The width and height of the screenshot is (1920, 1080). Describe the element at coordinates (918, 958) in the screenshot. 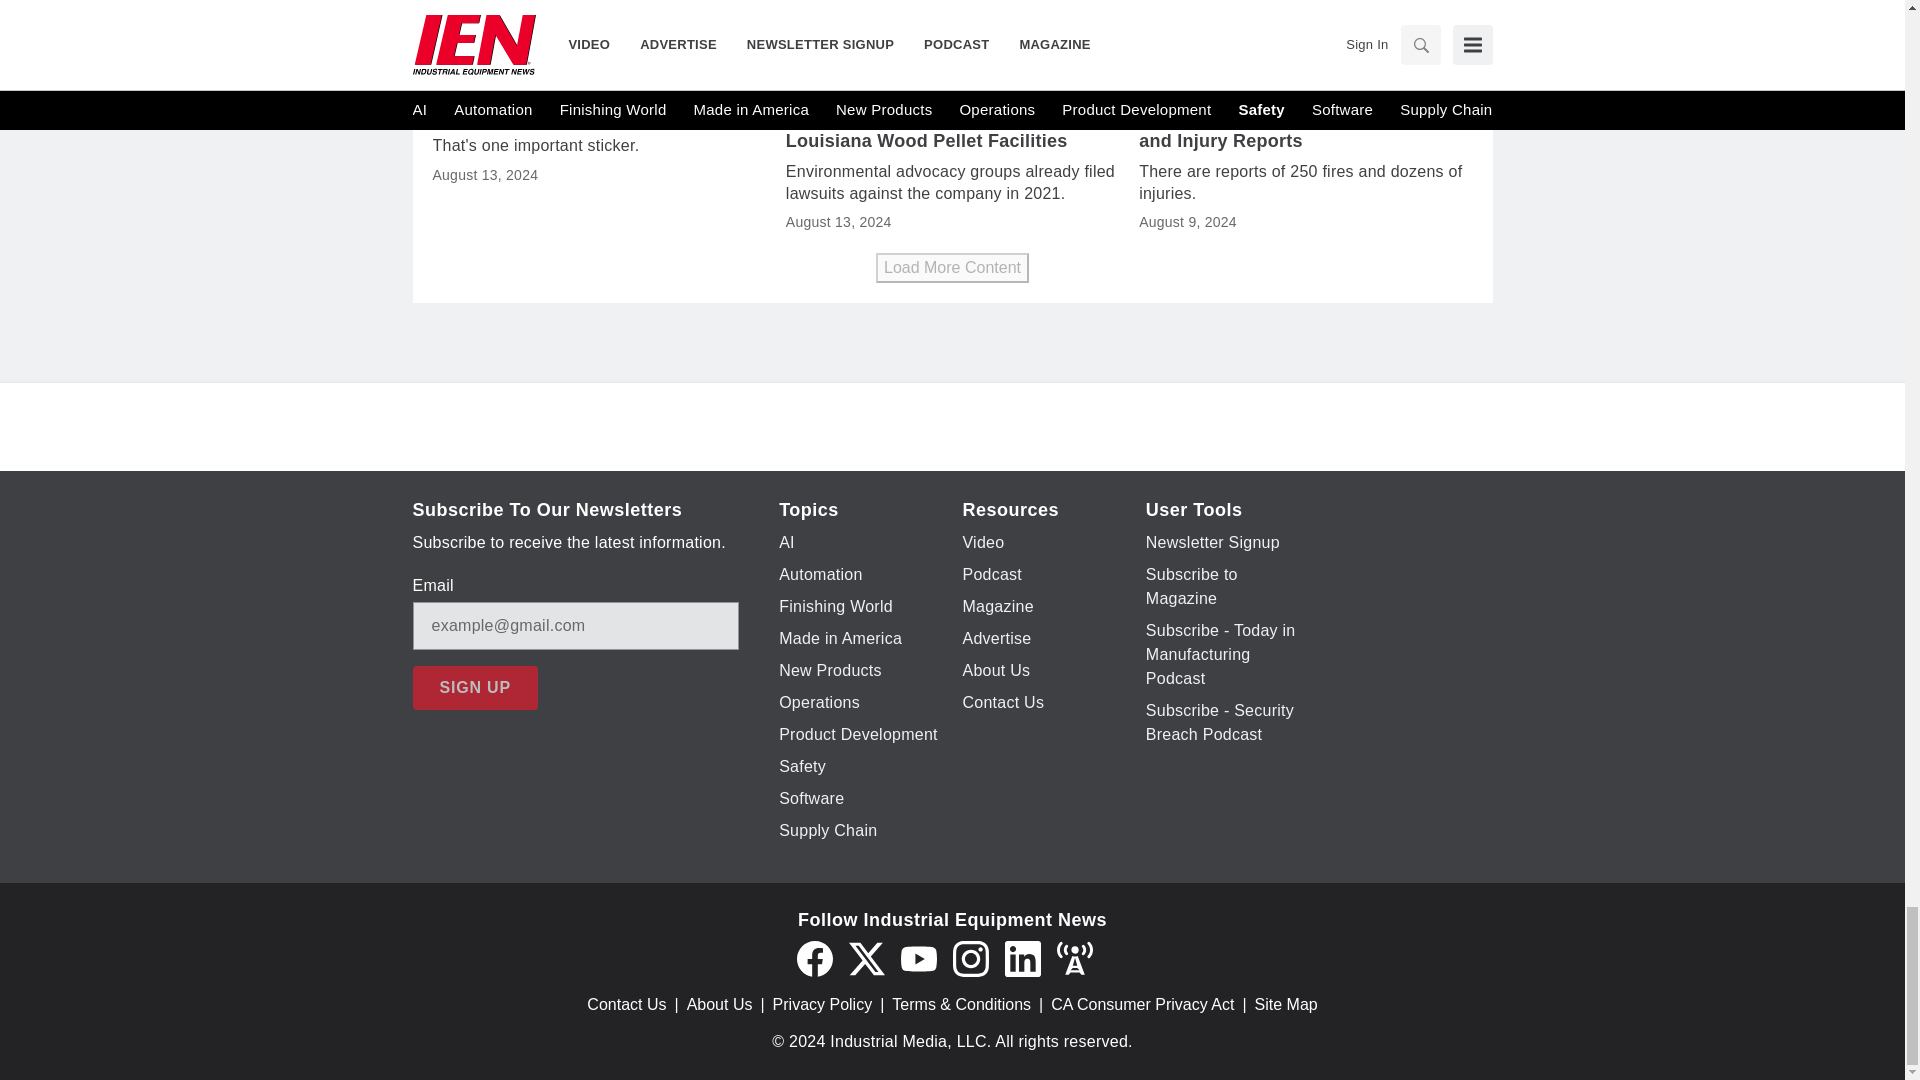

I see `YouTube icon` at that location.